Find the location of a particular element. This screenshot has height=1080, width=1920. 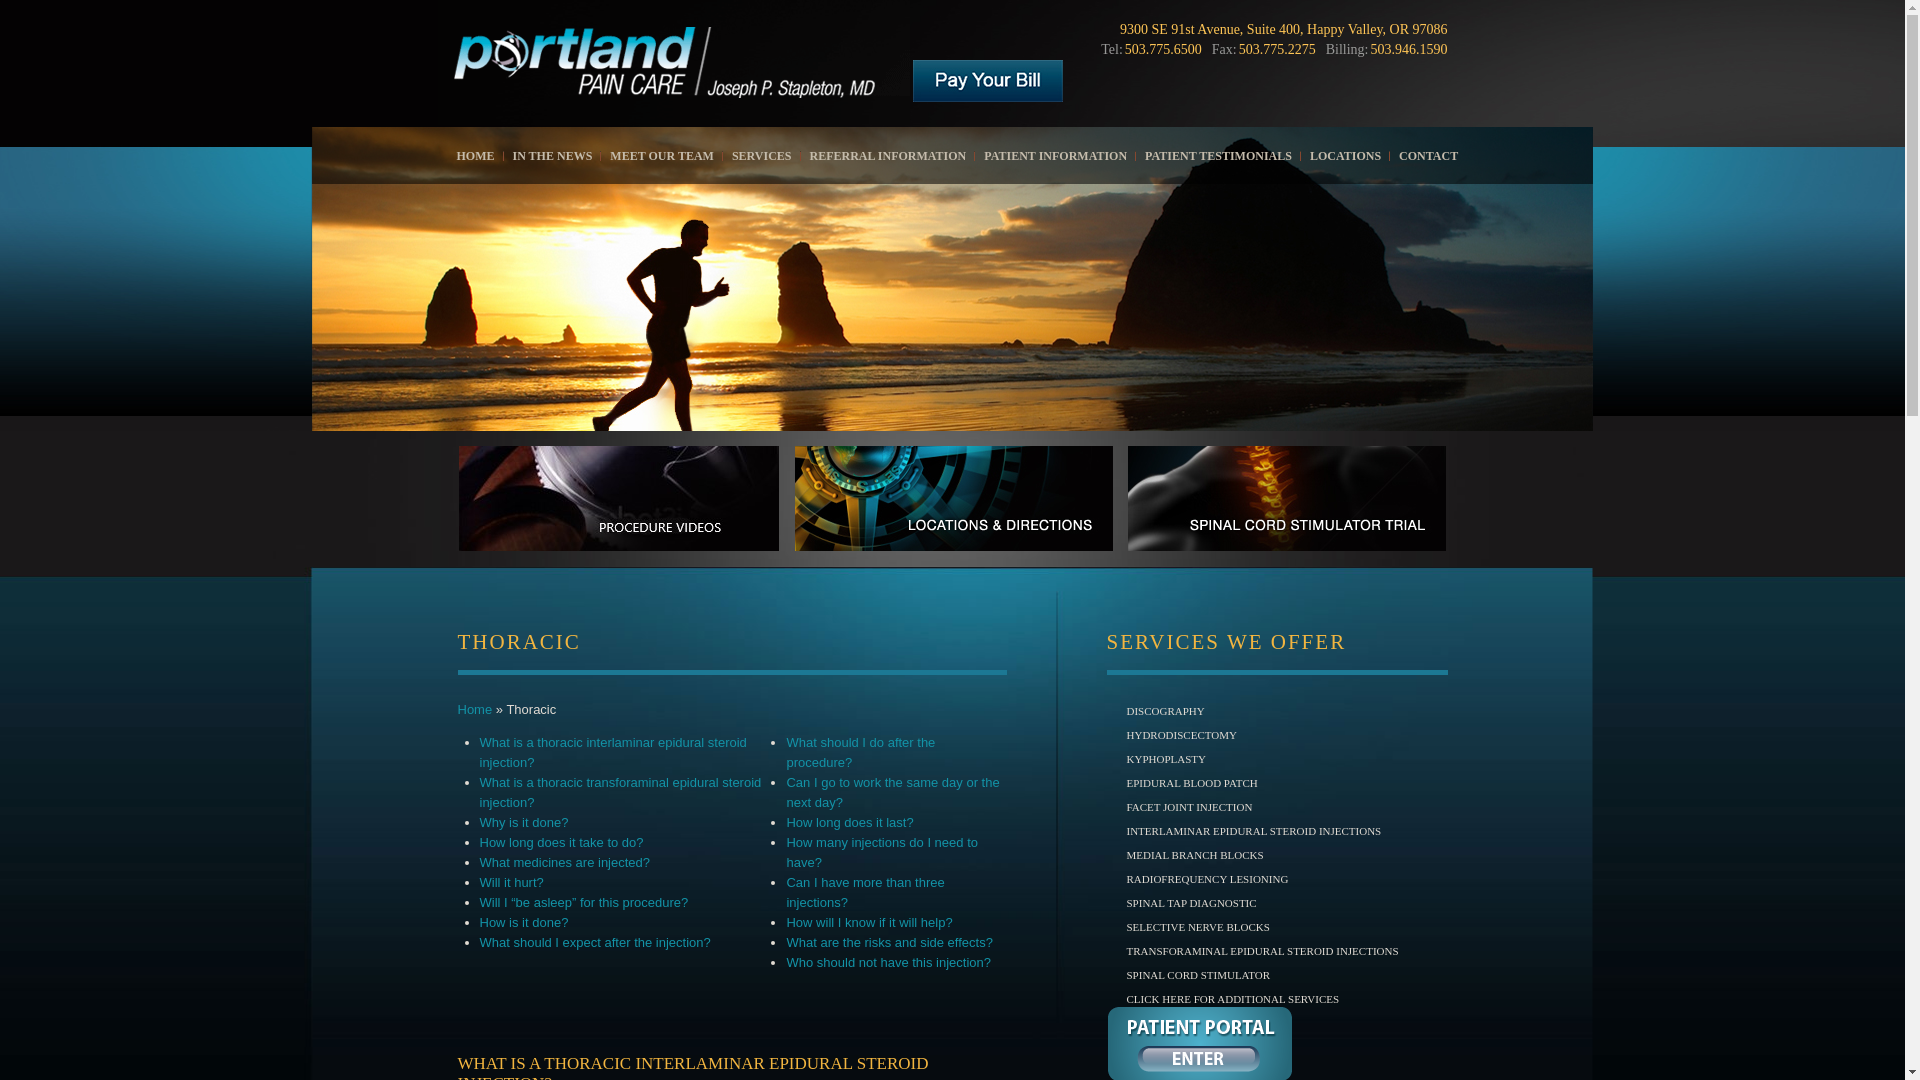

MEET OUR TEAM is located at coordinates (662, 156).